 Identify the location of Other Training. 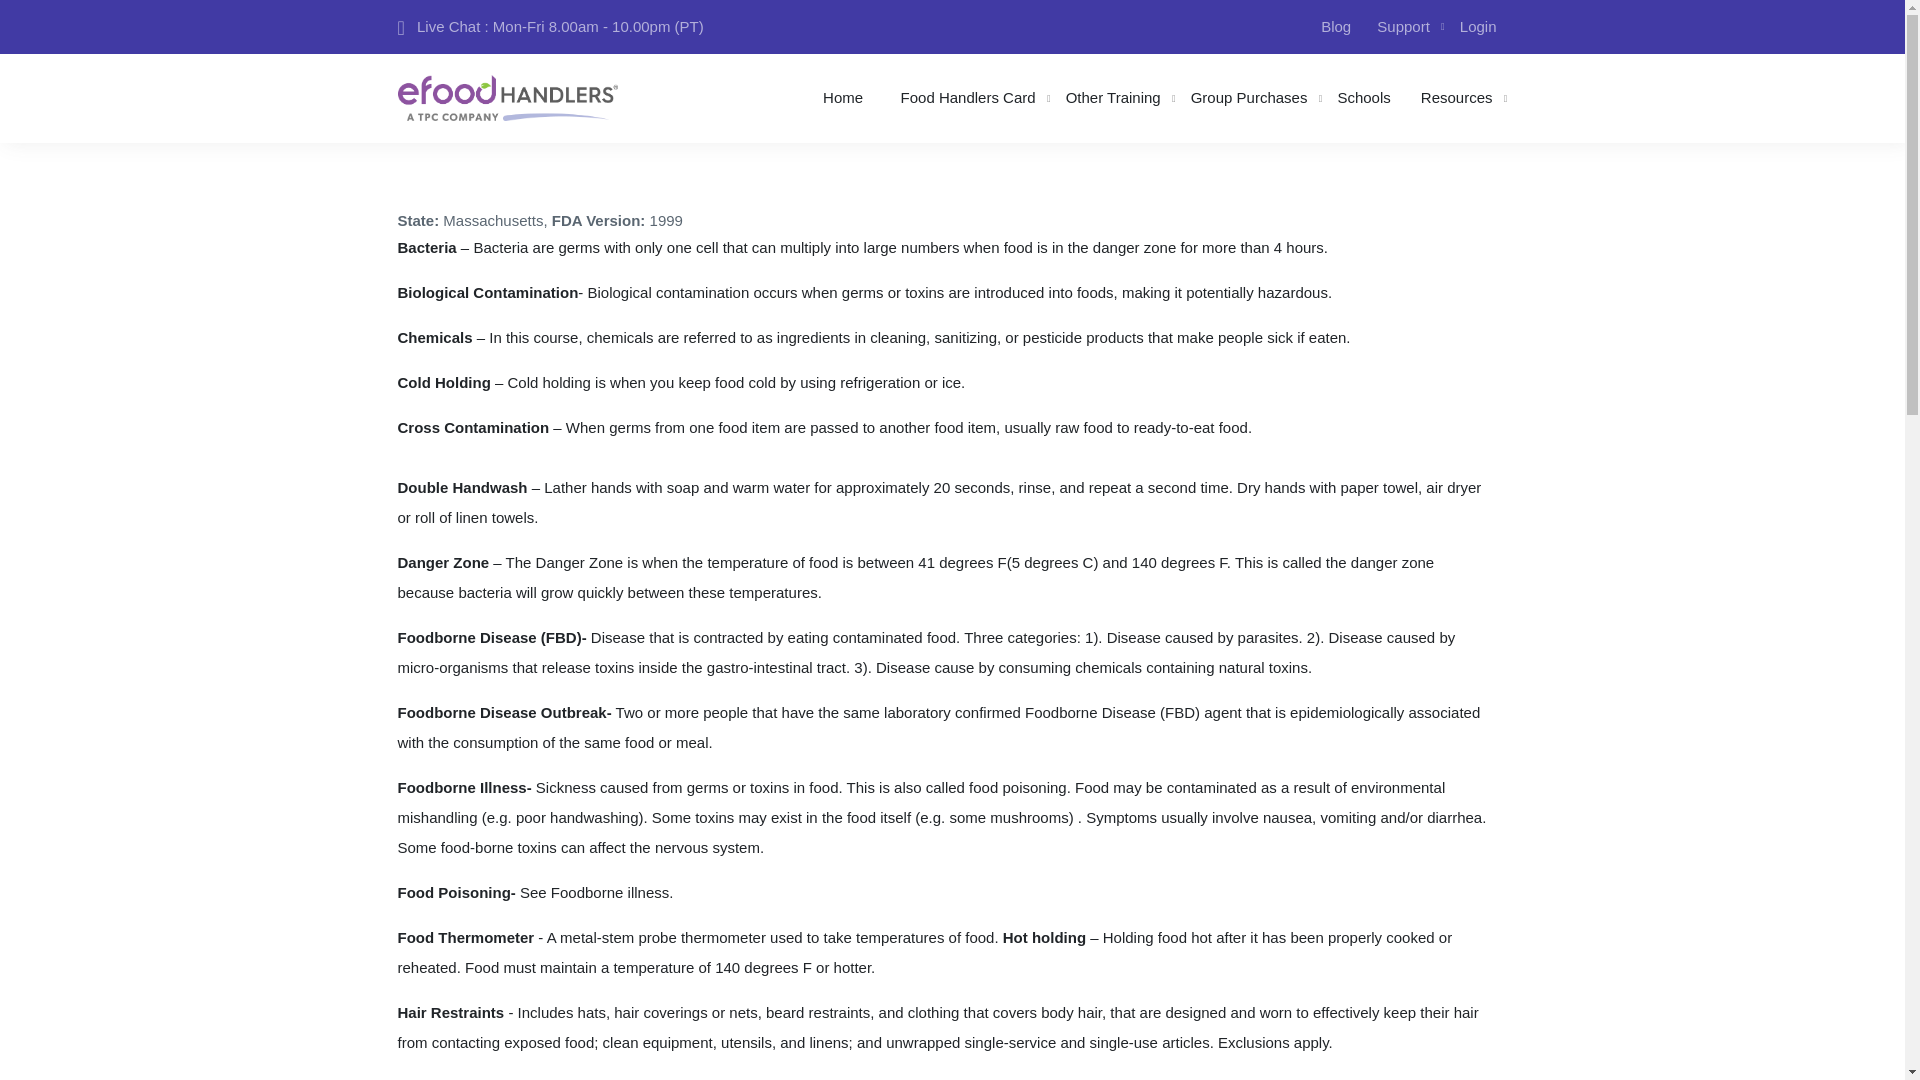
(1112, 98).